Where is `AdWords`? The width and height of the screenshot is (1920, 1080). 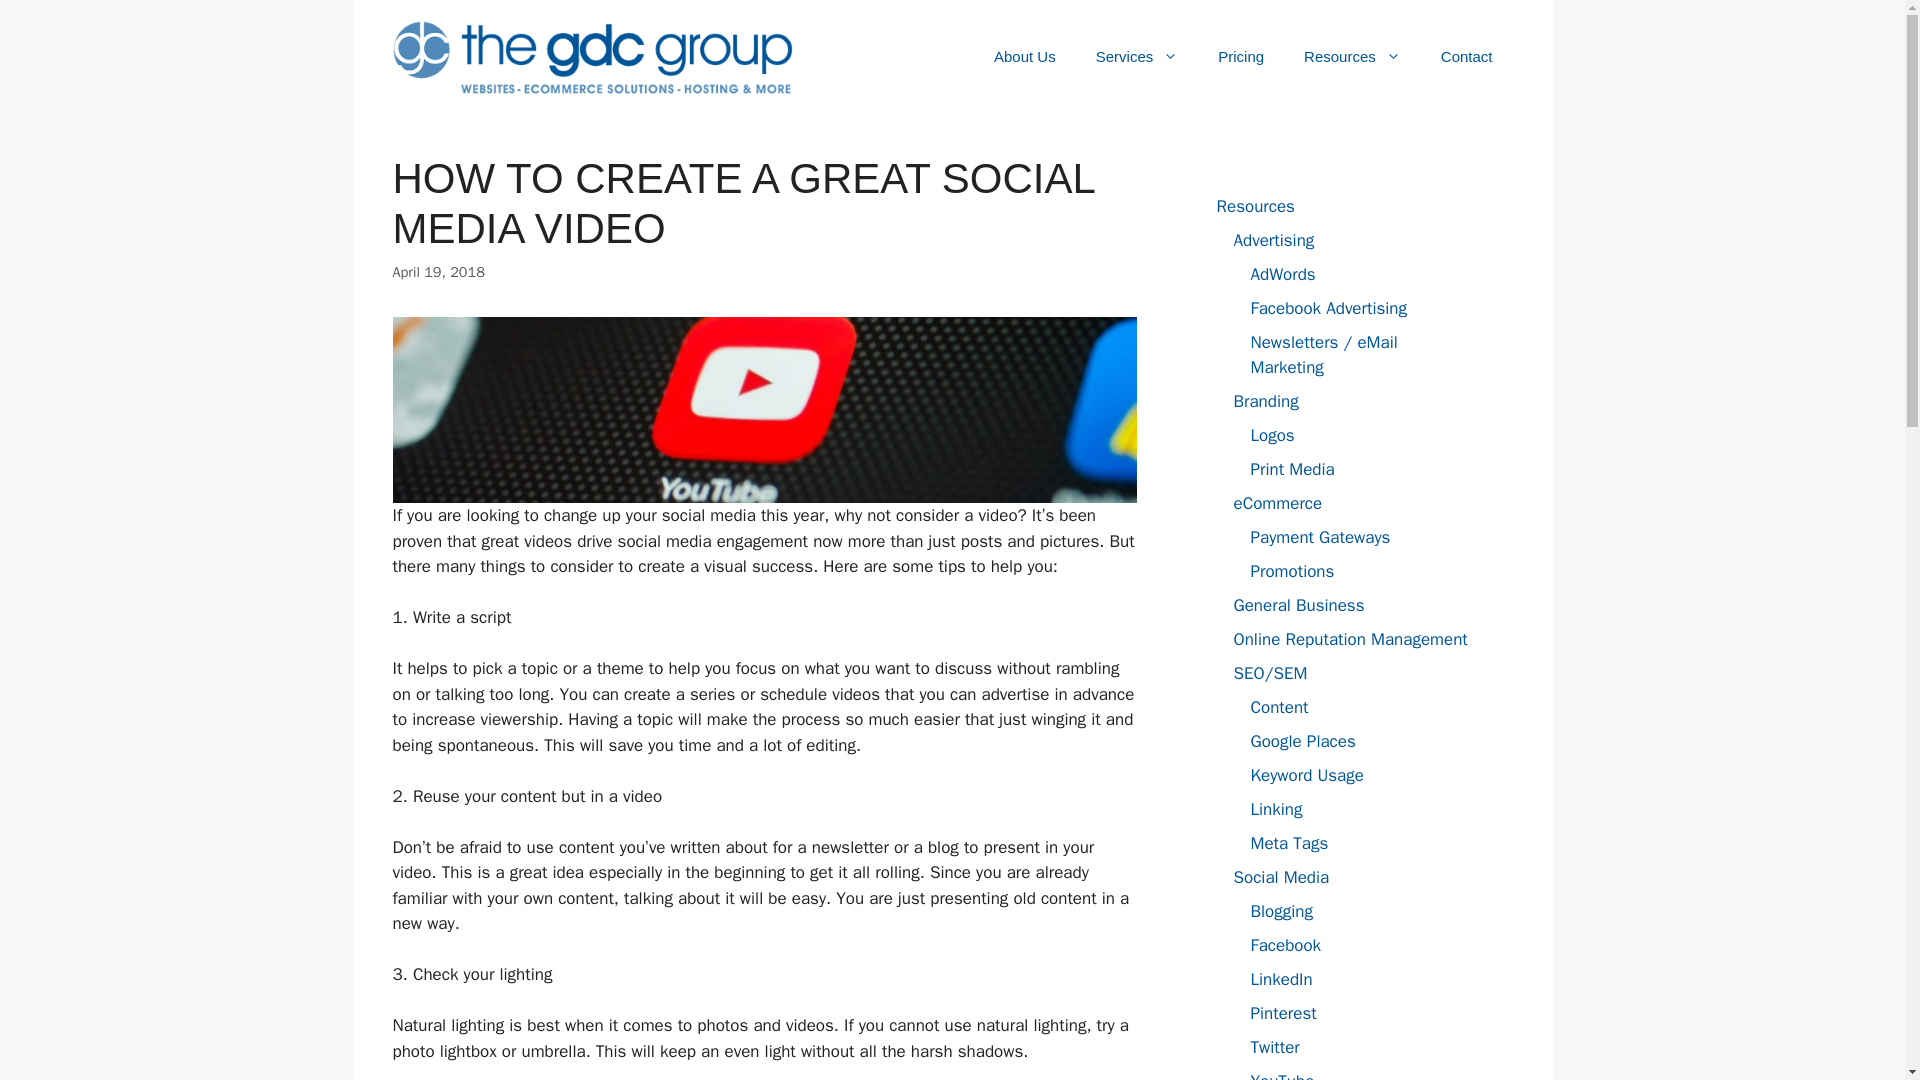
AdWords is located at coordinates (1282, 274).